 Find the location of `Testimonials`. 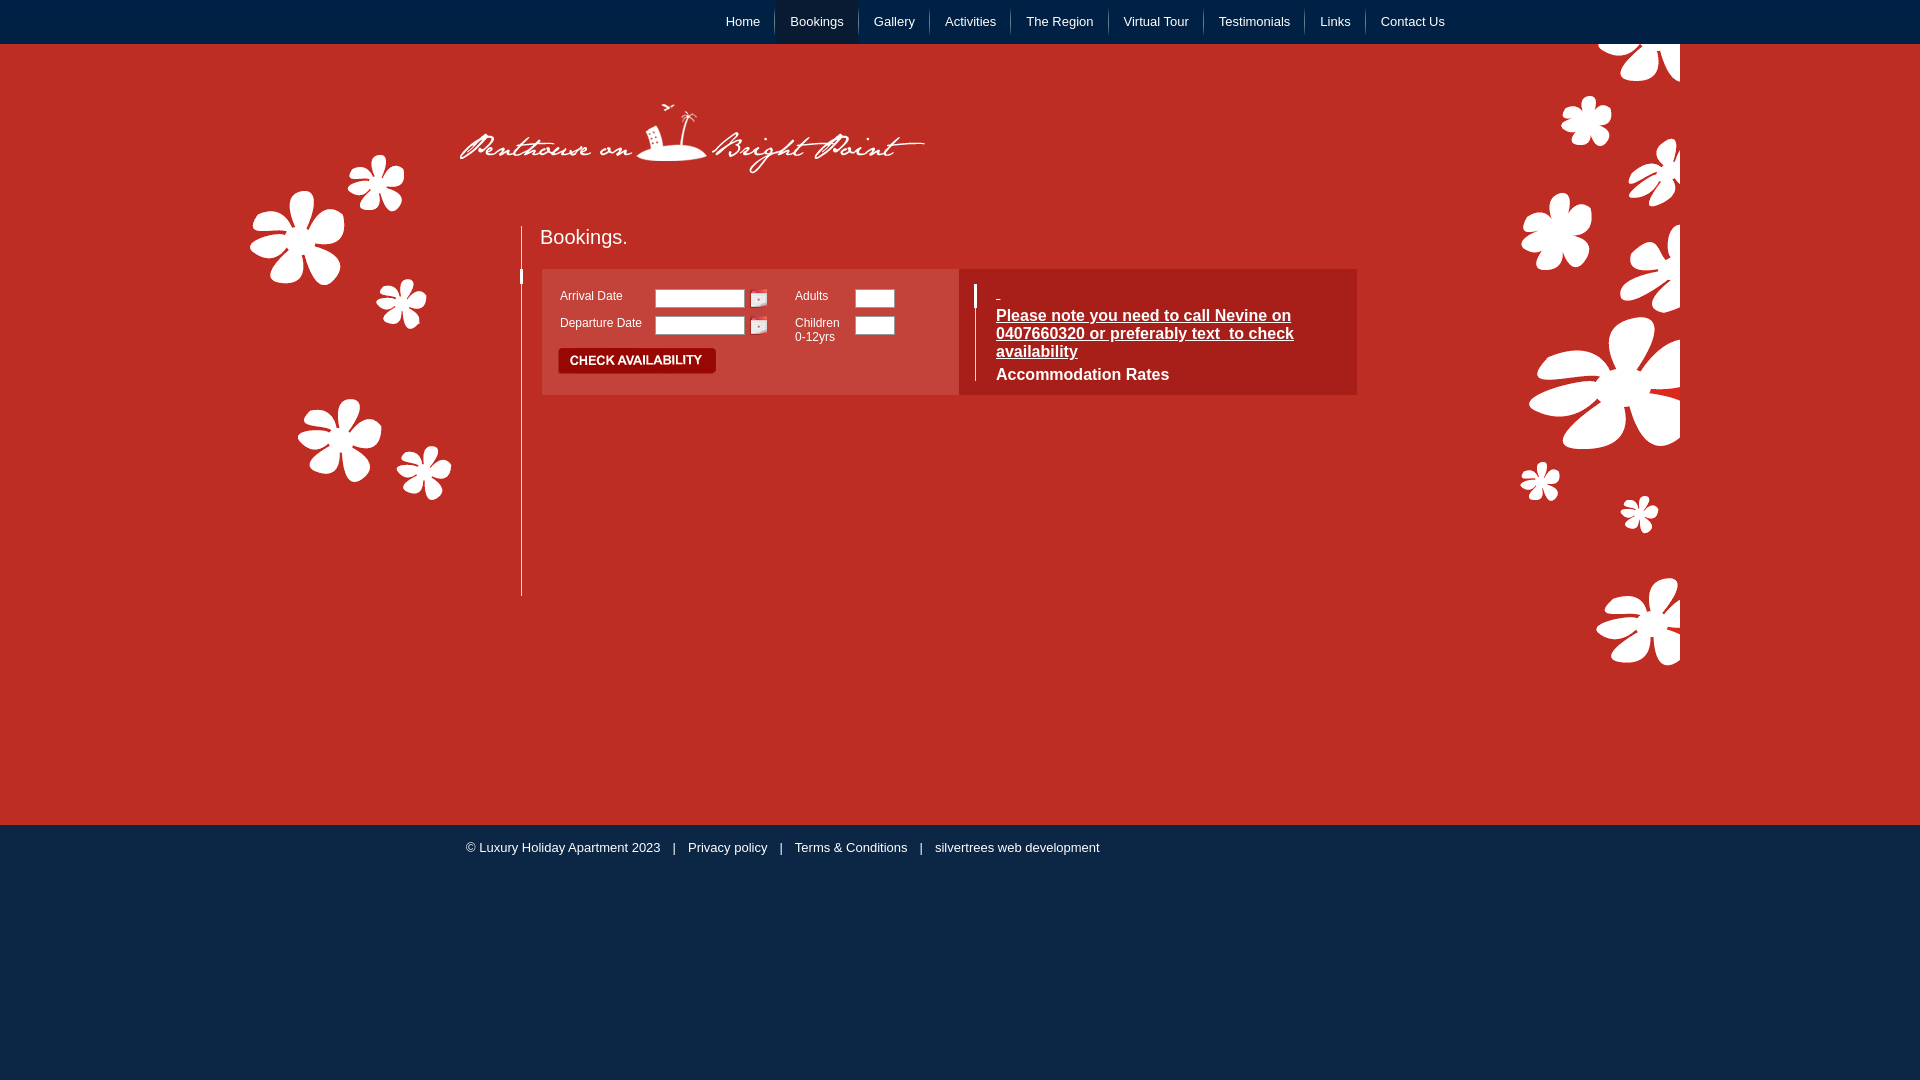

Testimonials is located at coordinates (1255, 22).